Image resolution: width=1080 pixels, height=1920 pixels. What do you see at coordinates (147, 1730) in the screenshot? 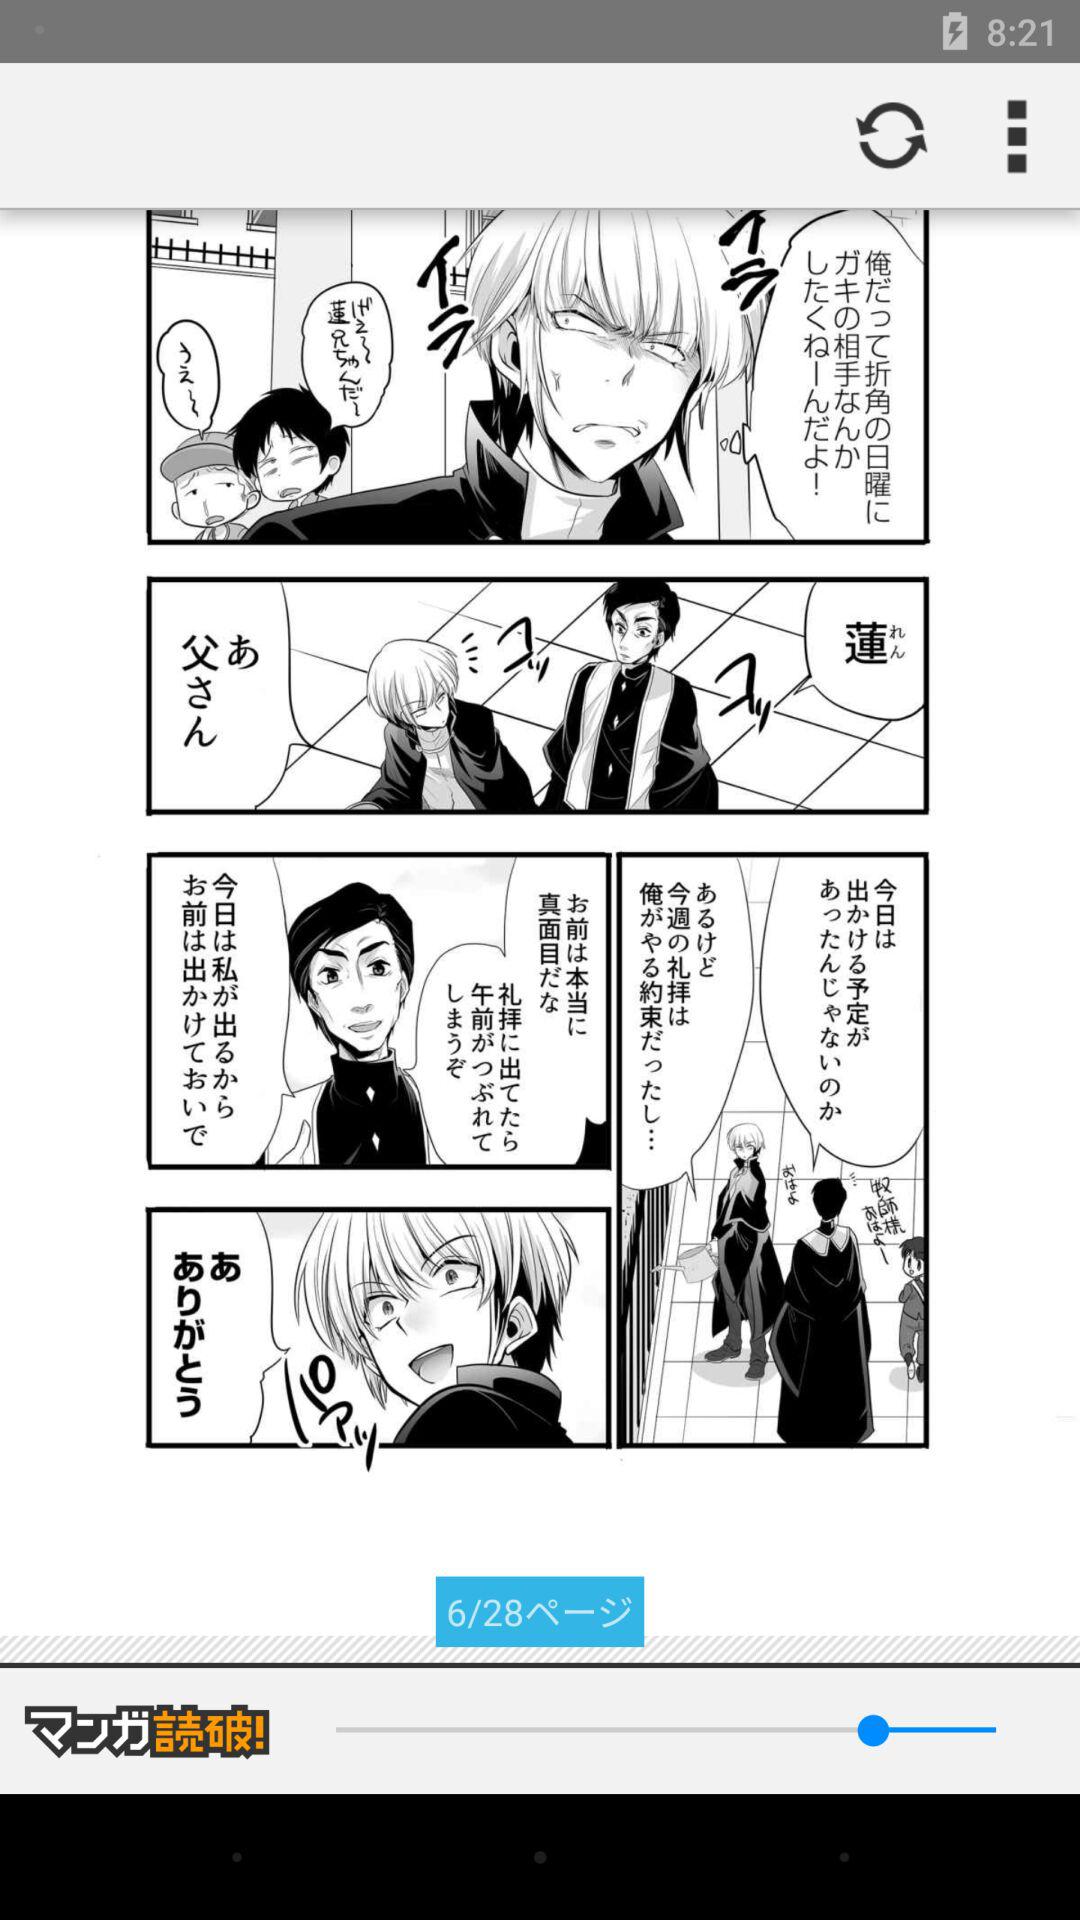
I see `turn on the icon at the bottom left corner` at bounding box center [147, 1730].